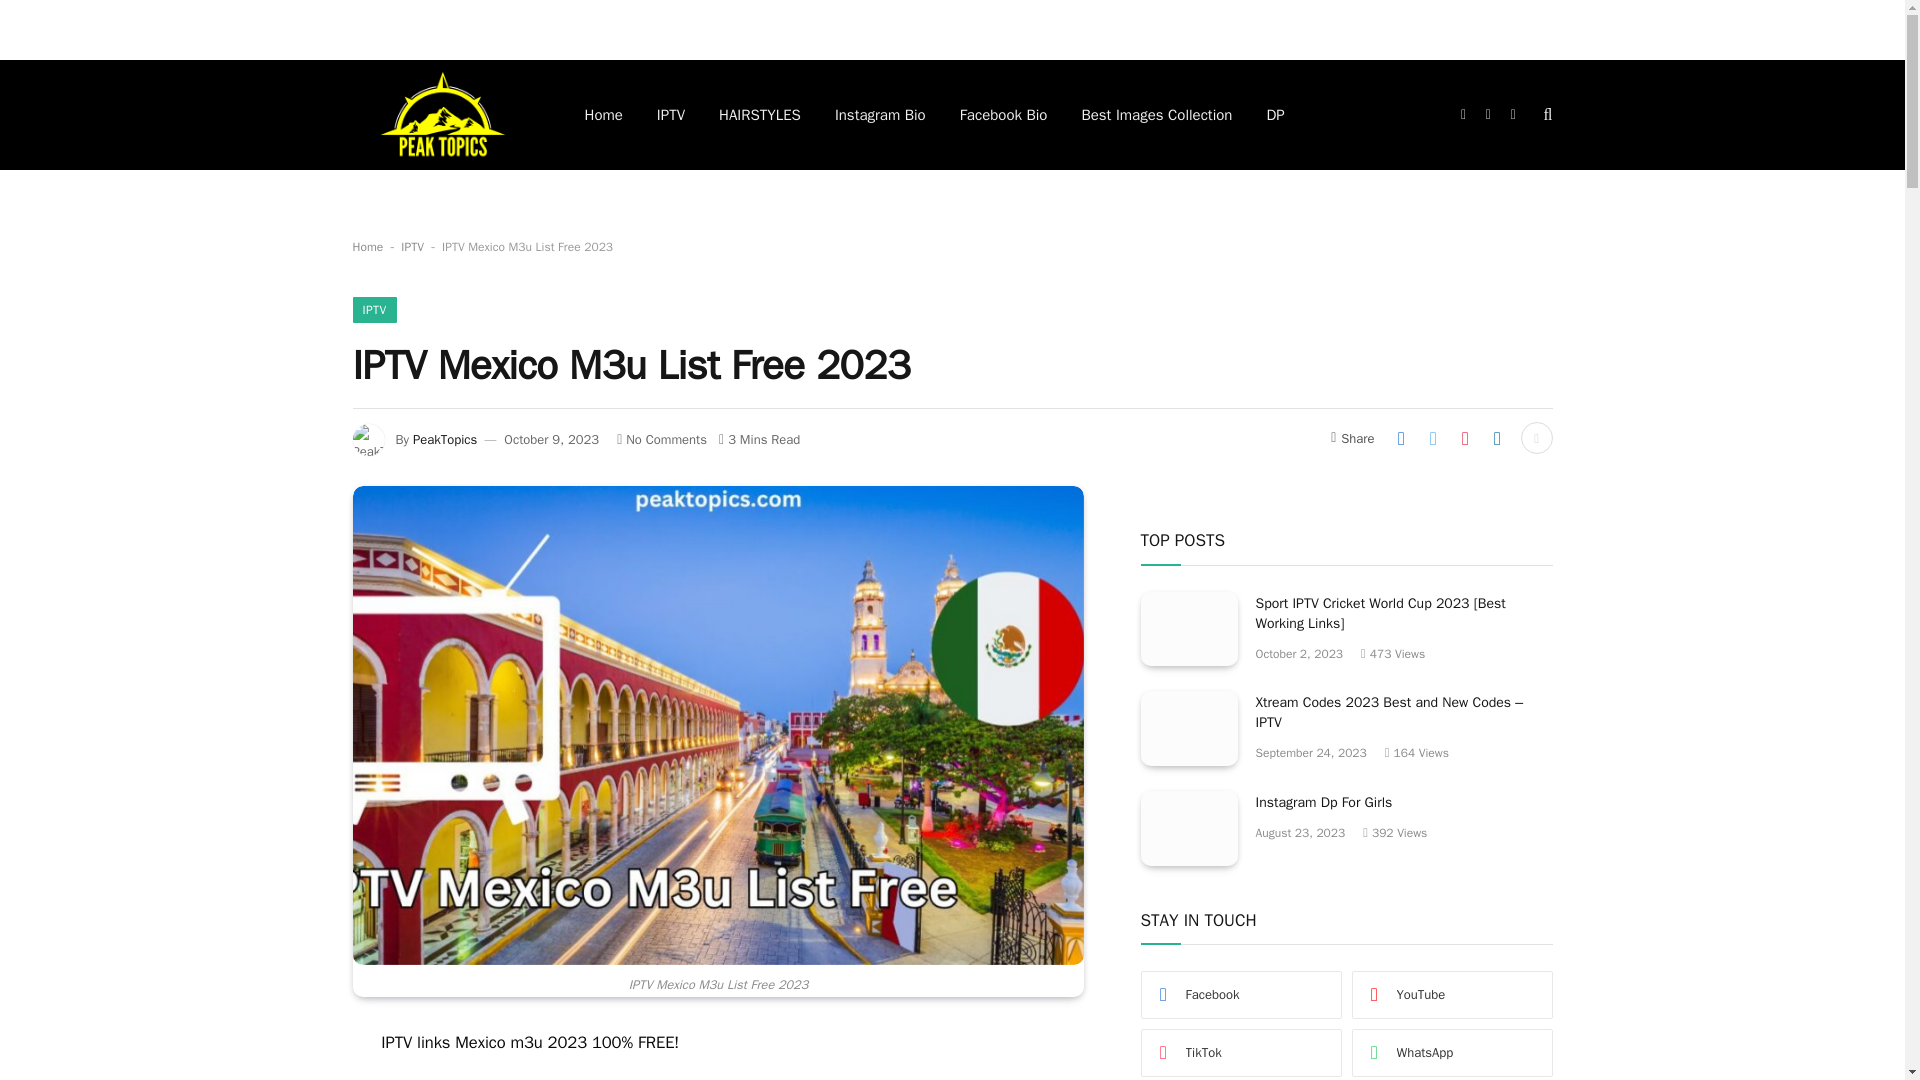 Image resolution: width=1920 pixels, height=1080 pixels. What do you see at coordinates (1401, 438) in the screenshot?
I see `Share on Facebook` at bounding box center [1401, 438].